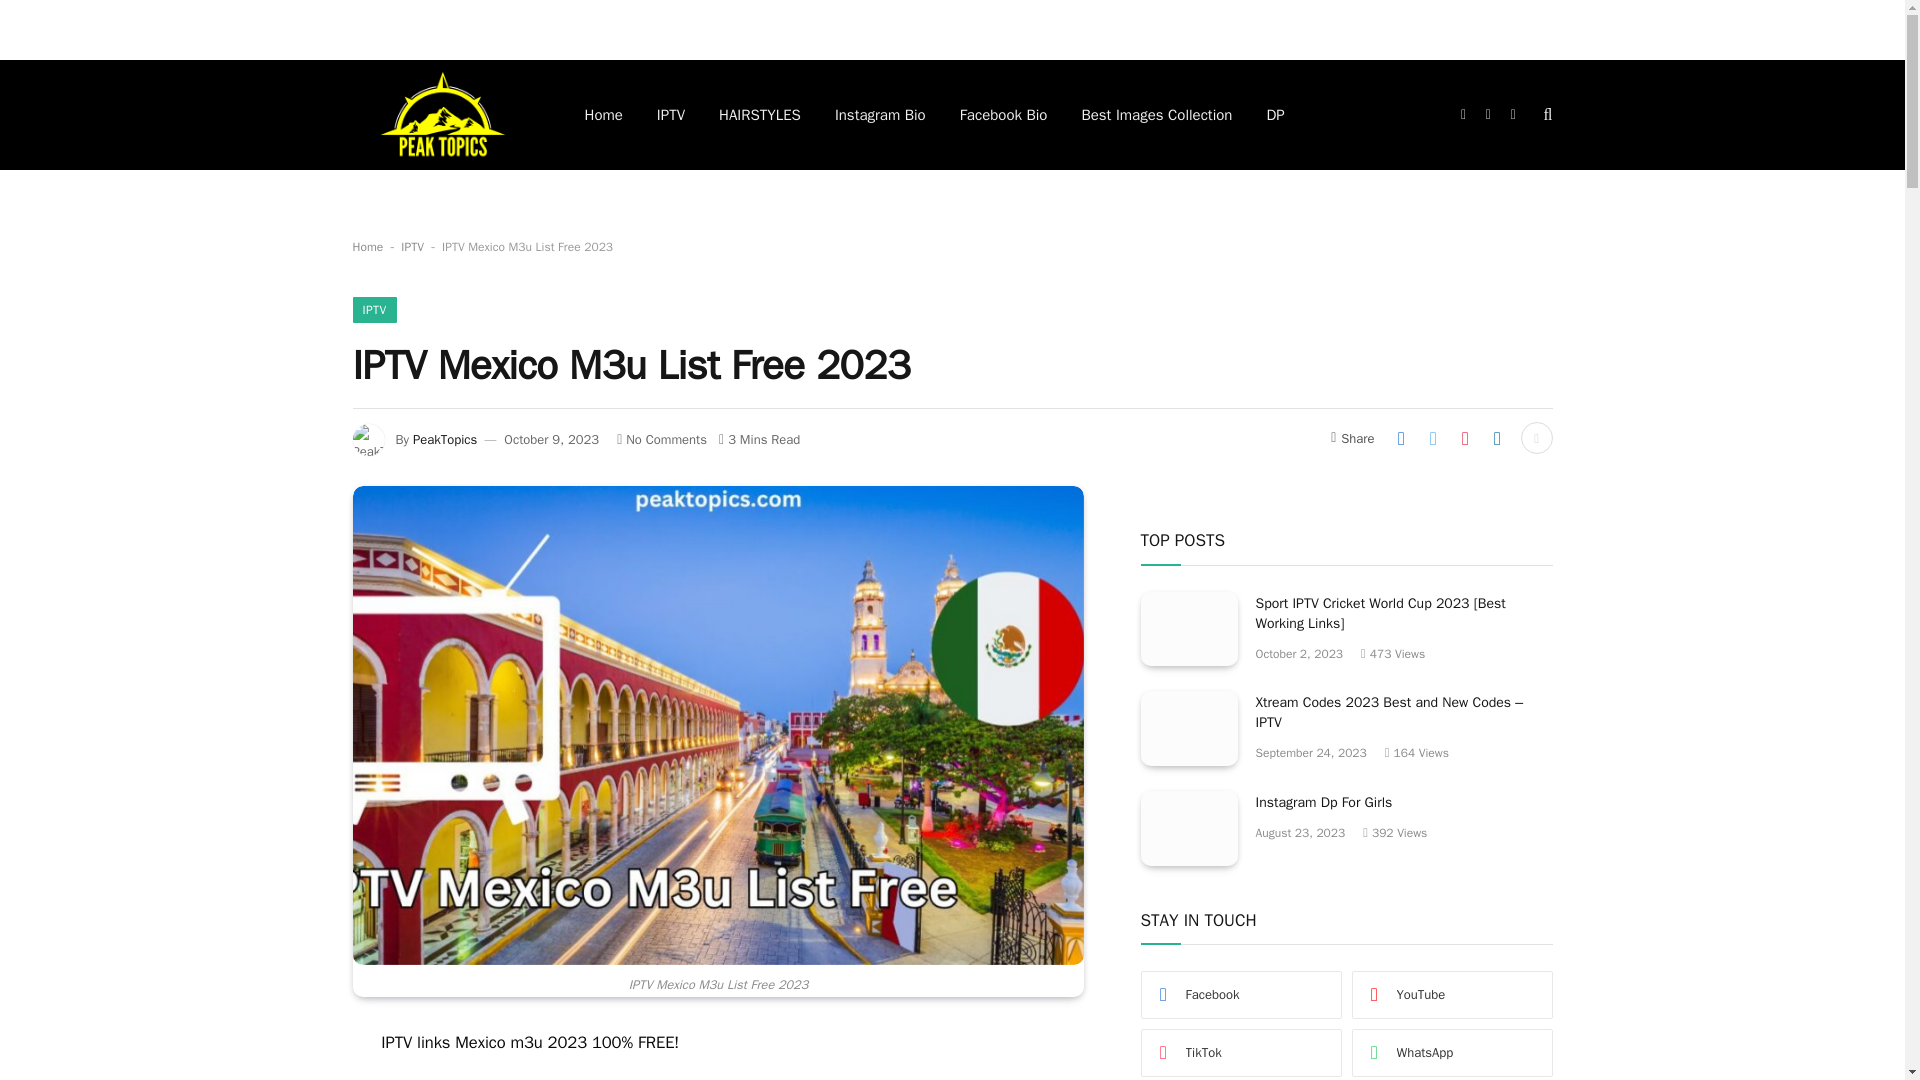 Image resolution: width=1920 pixels, height=1080 pixels. What do you see at coordinates (1401, 438) in the screenshot?
I see `Share on Facebook` at bounding box center [1401, 438].